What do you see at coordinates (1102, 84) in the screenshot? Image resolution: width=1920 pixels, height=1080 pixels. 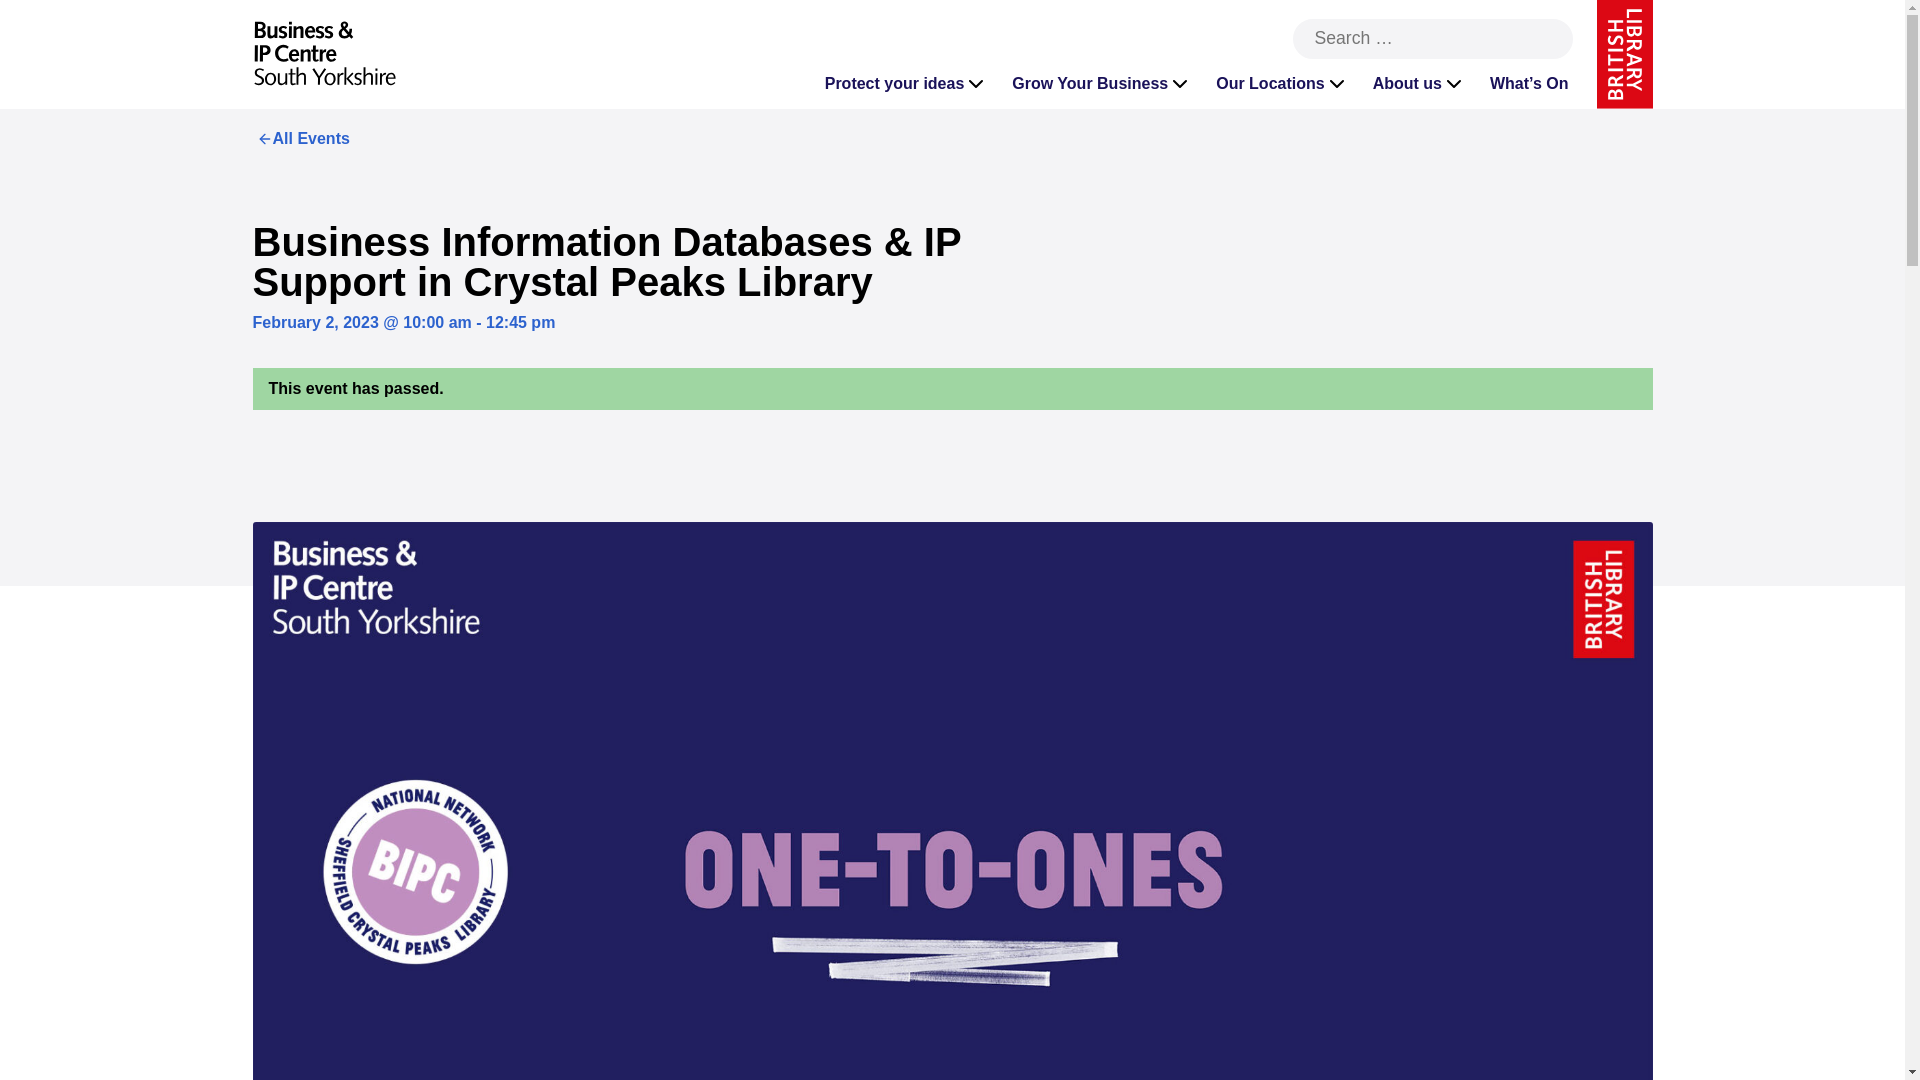 I see `Grow Your Business` at bounding box center [1102, 84].